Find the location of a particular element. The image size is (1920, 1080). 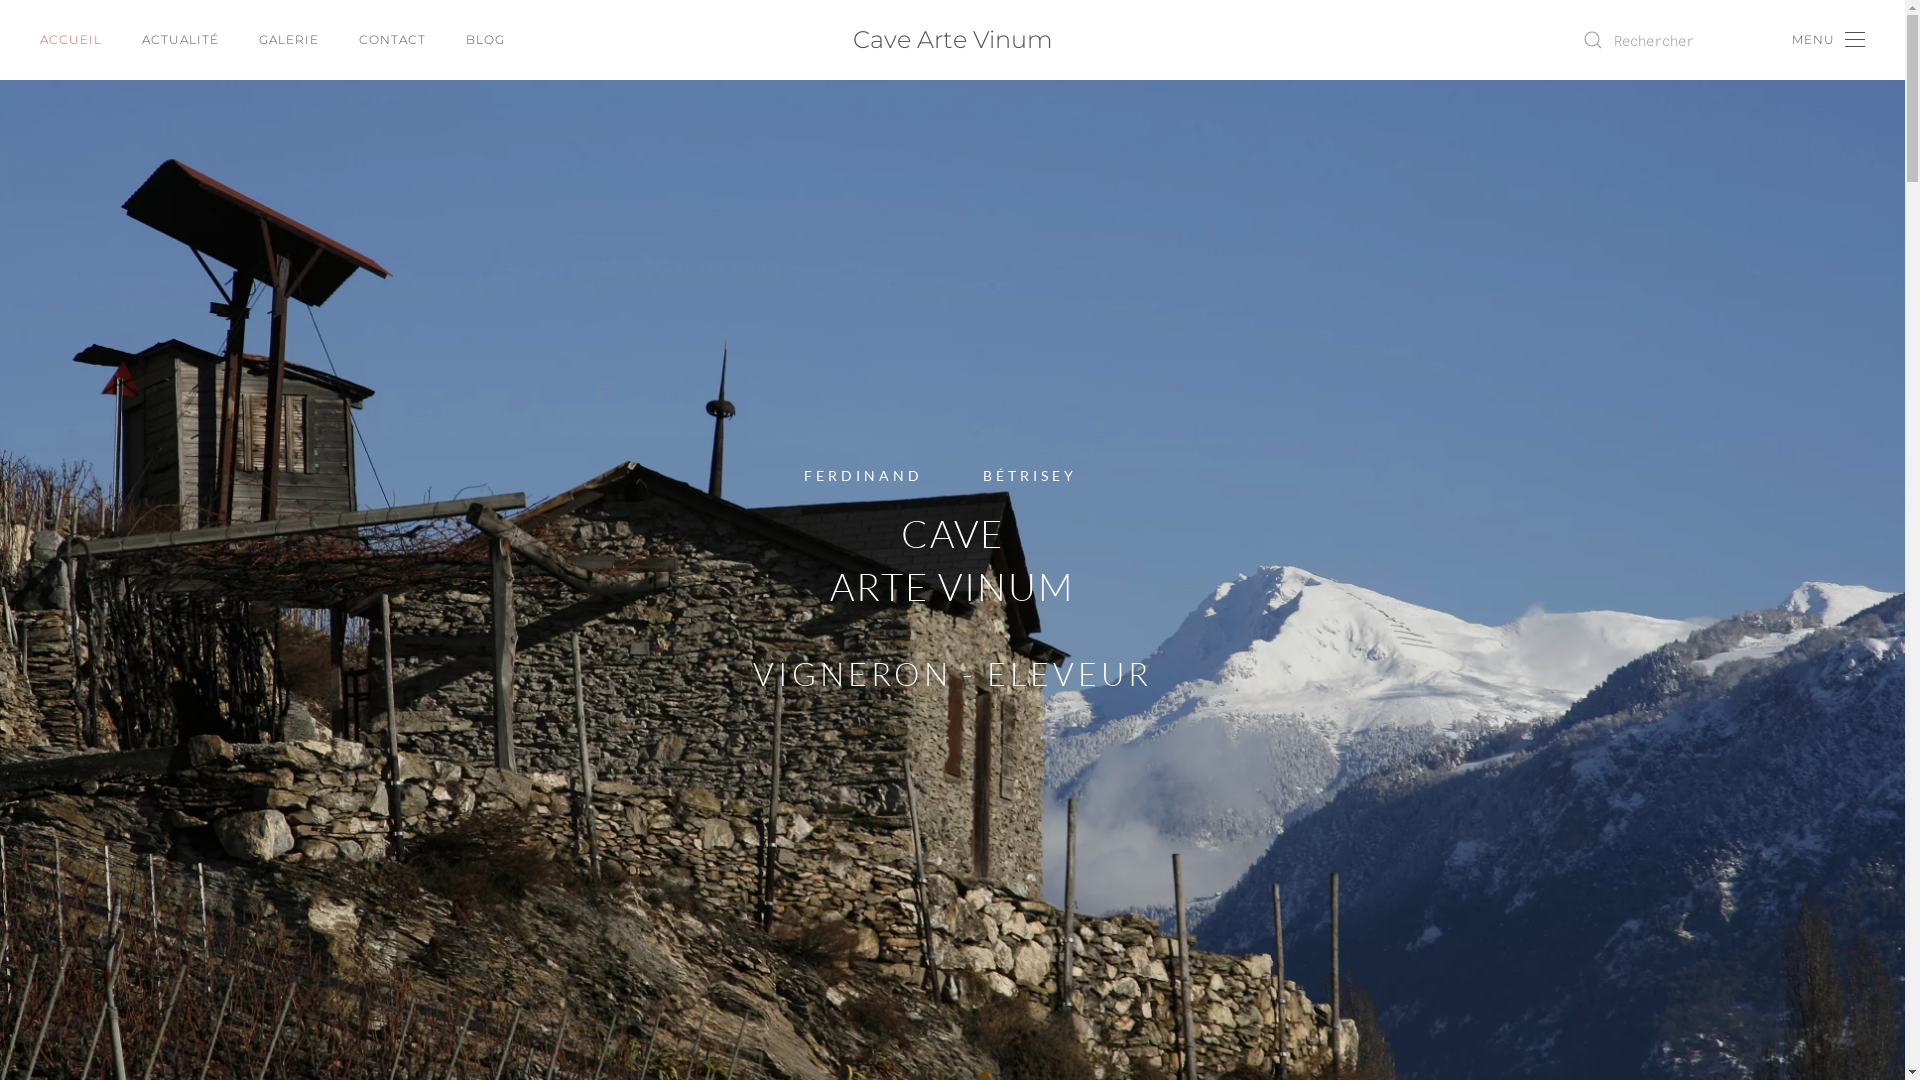

Cave Arte Vinum is located at coordinates (952, 40).